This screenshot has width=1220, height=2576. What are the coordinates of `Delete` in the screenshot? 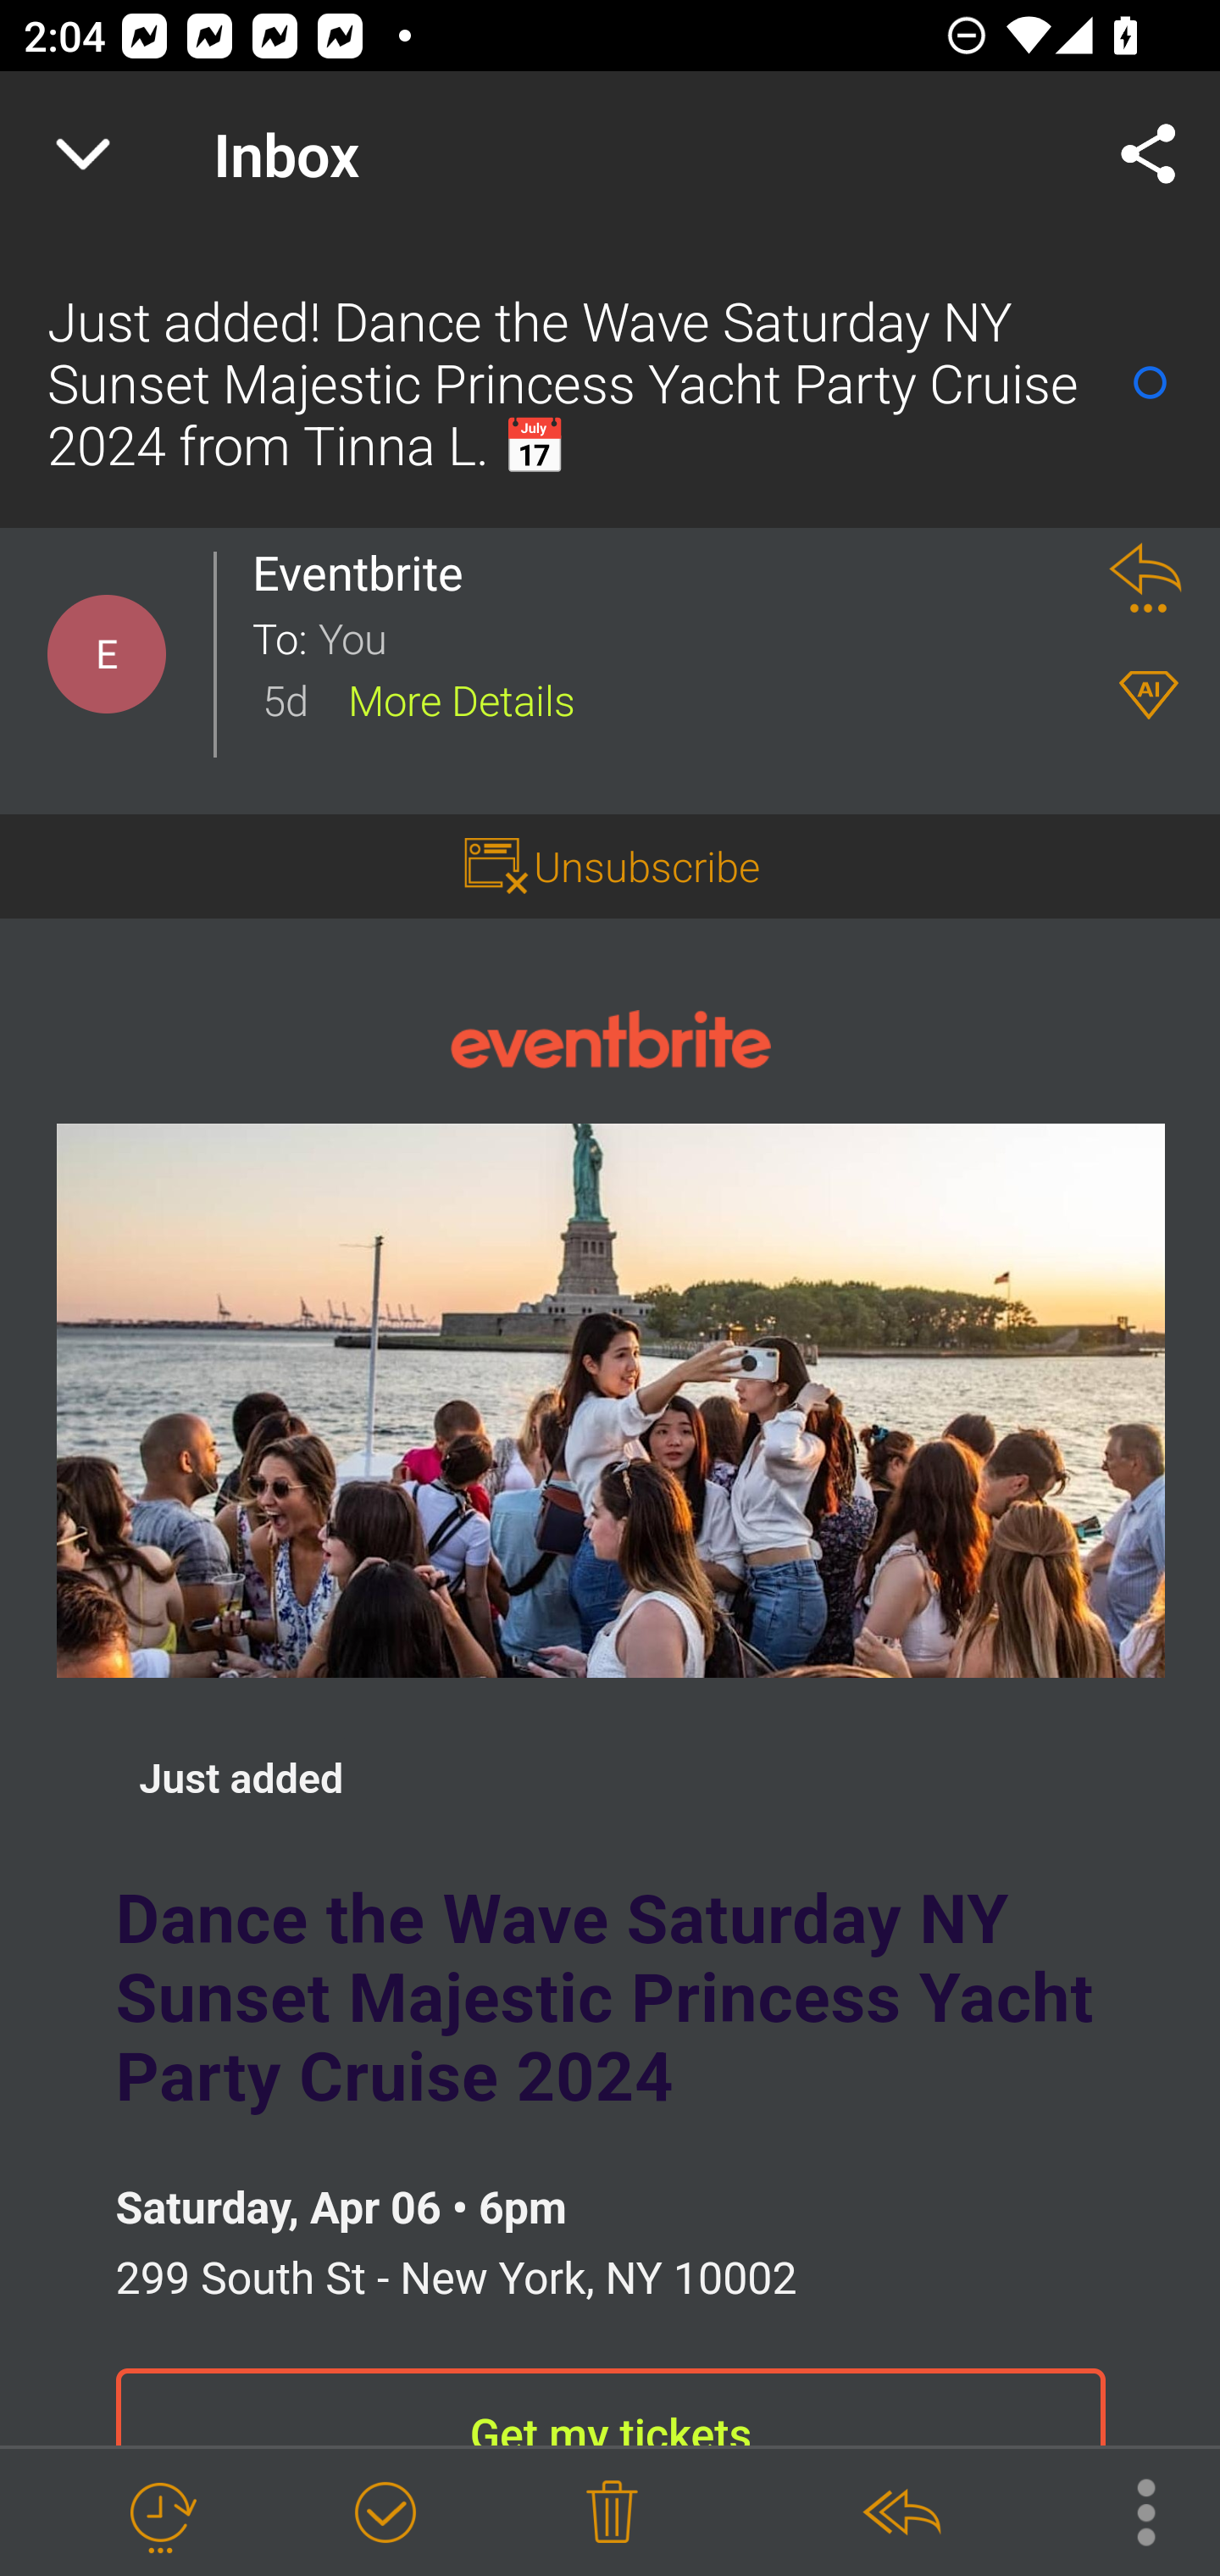 It's located at (612, 2513).